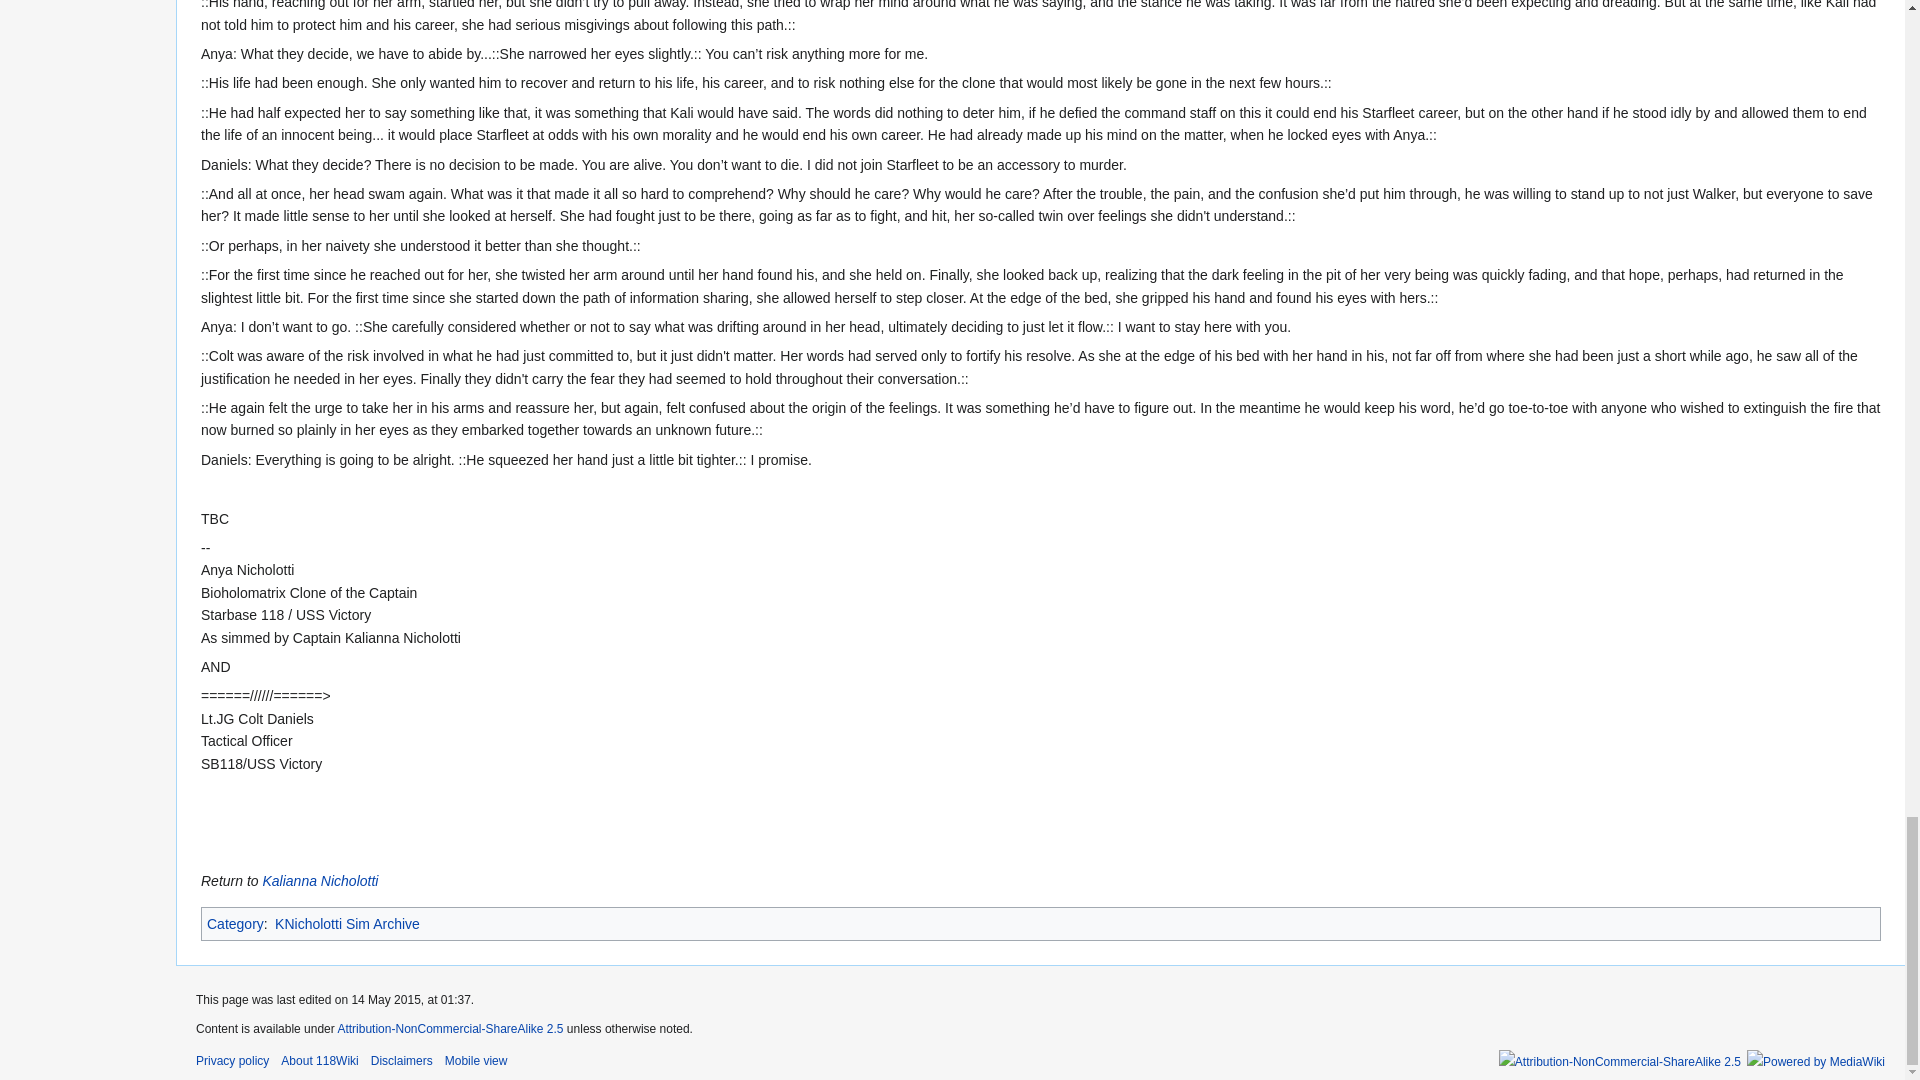  Describe the element at coordinates (236, 924) in the screenshot. I see `Special:Categories` at that location.